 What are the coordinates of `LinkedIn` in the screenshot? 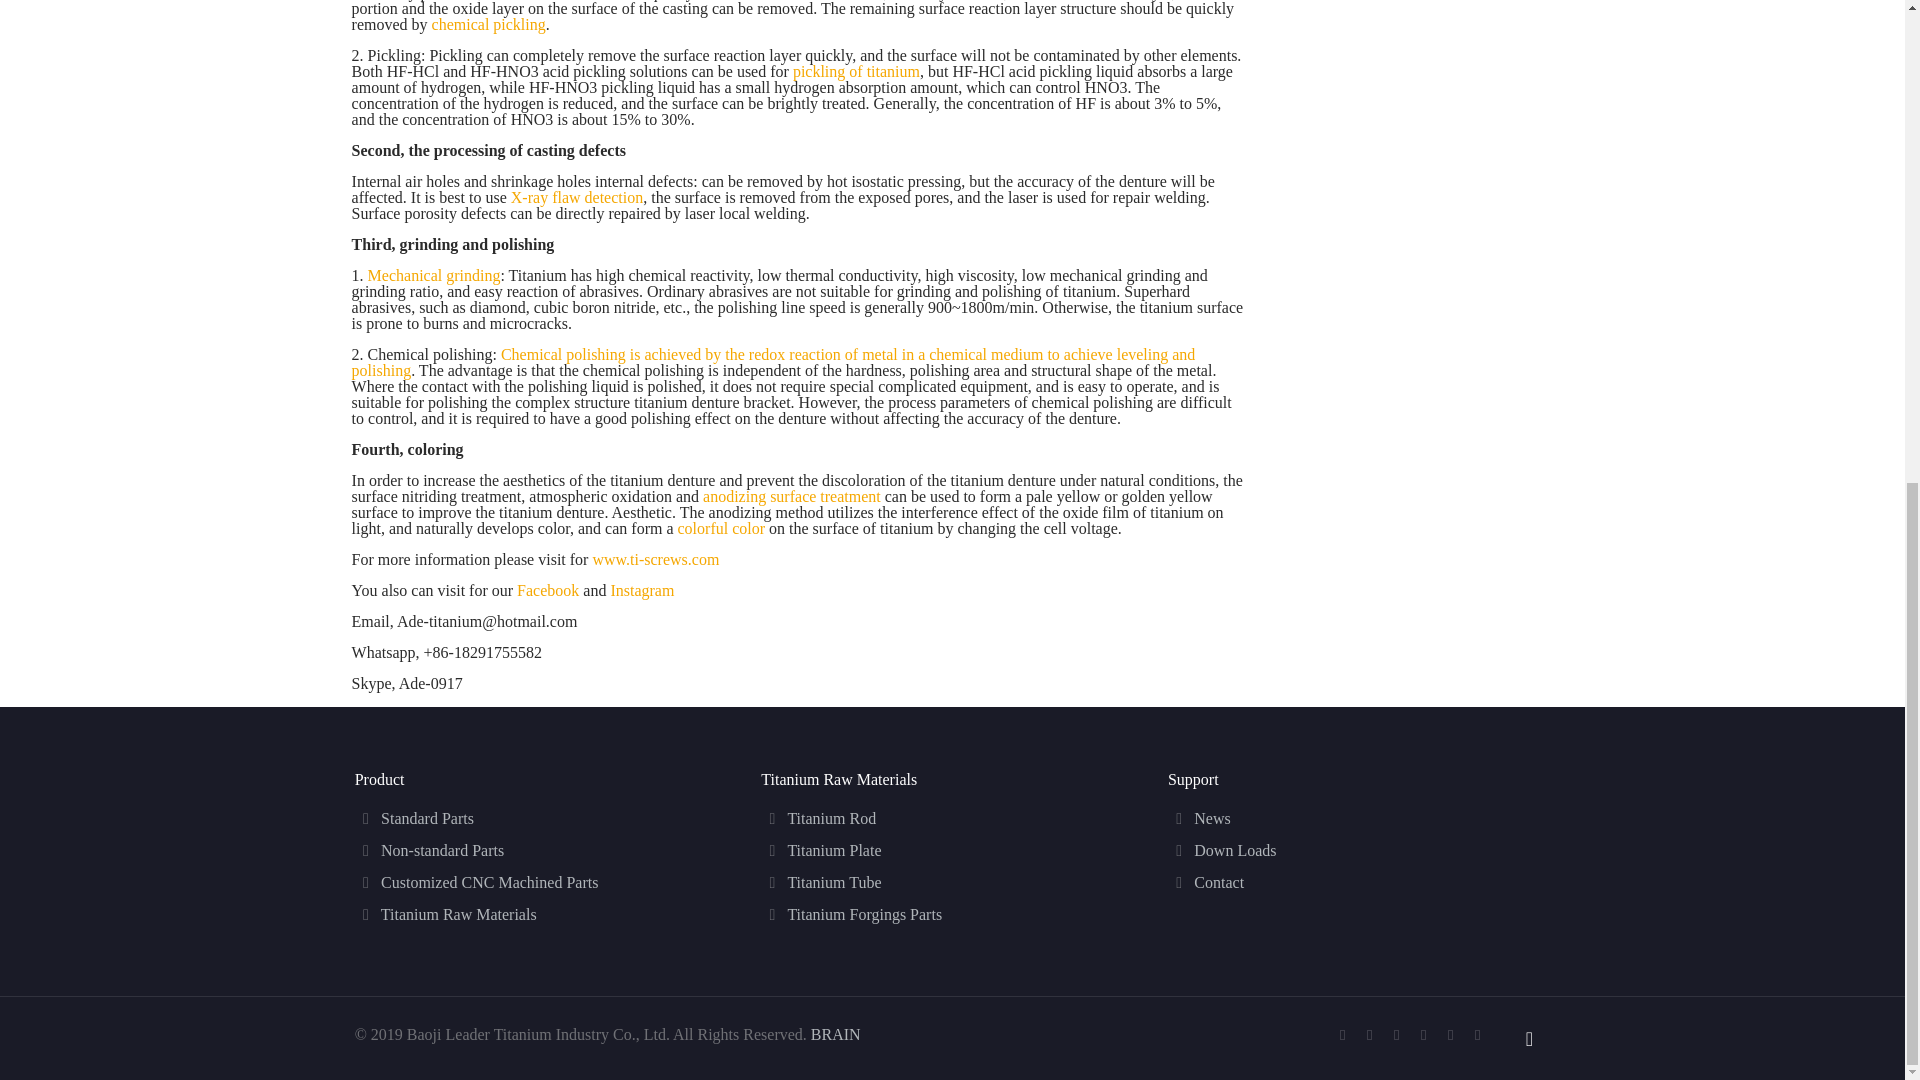 It's located at (1424, 1035).